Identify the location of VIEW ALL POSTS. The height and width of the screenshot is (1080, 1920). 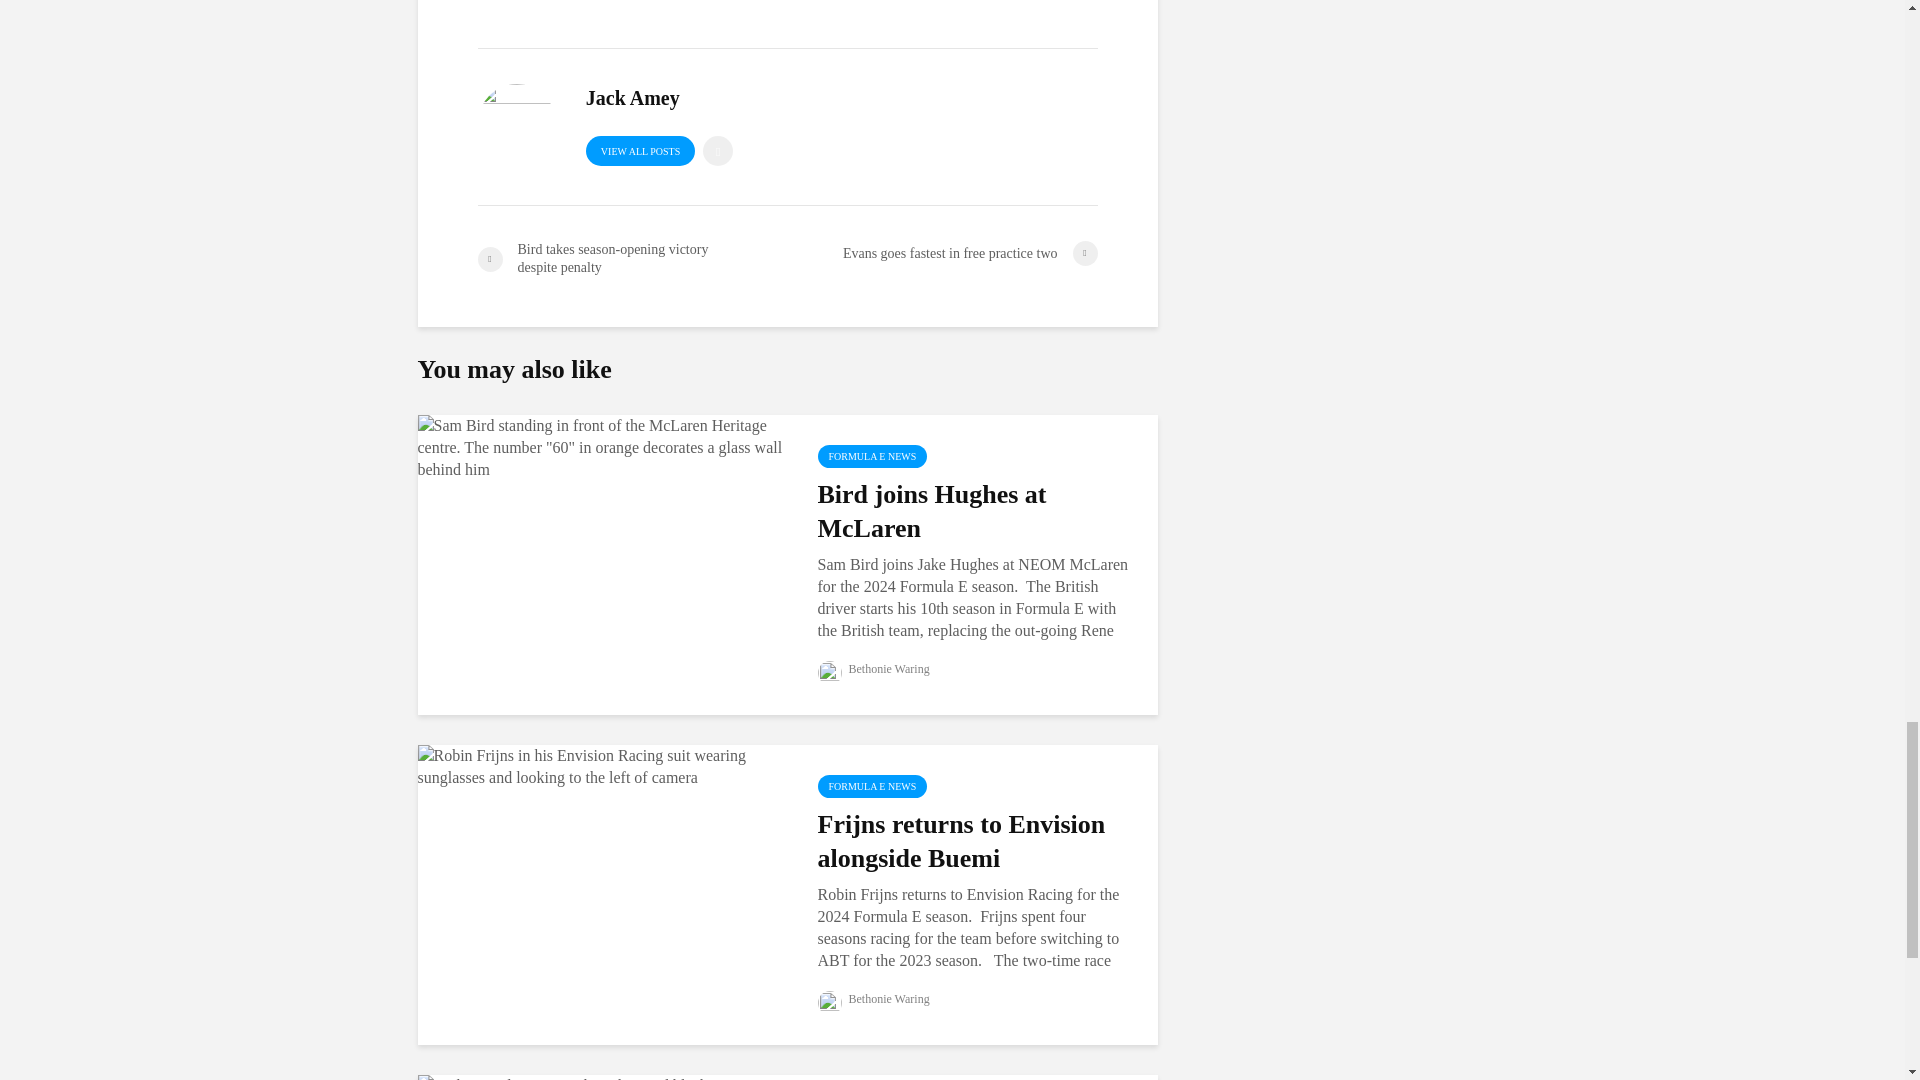
(640, 151).